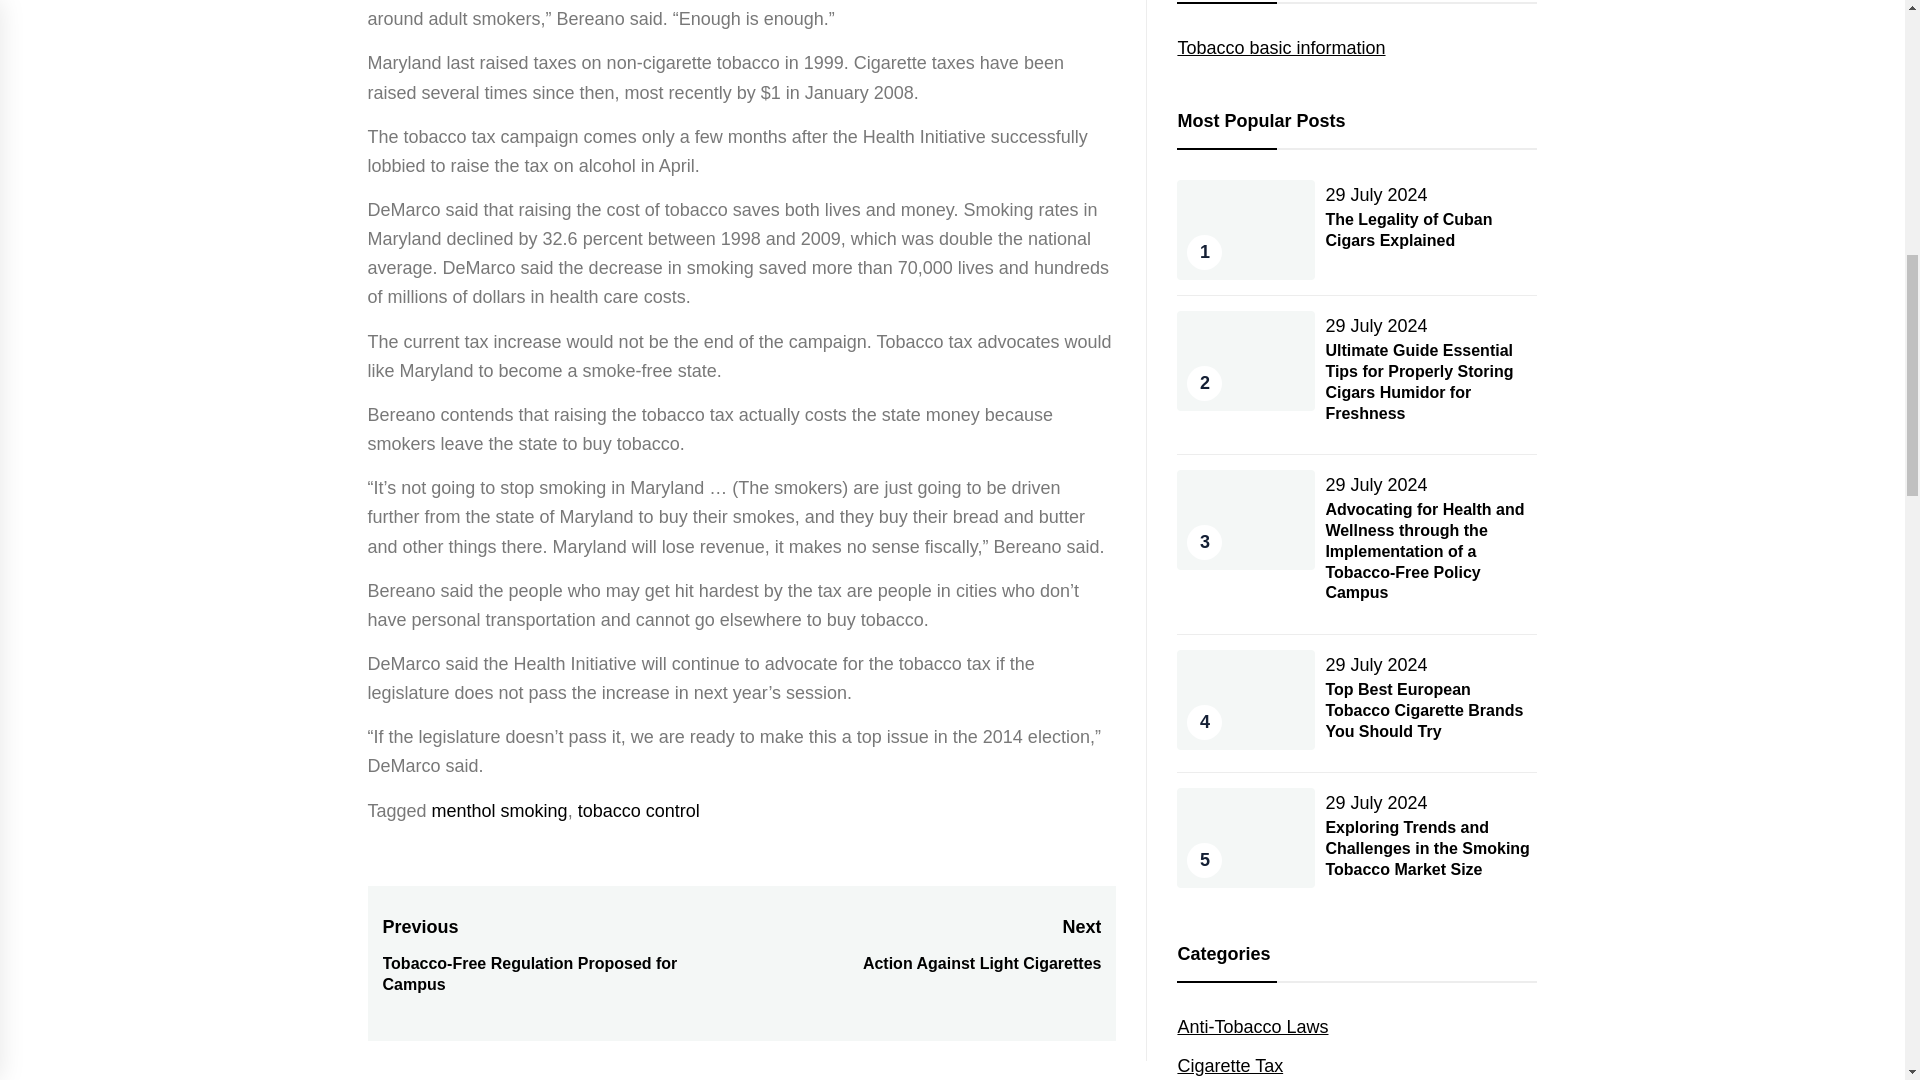 The width and height of the screenshot is (1920, 1080). I want to click on The Legality of Cuban Cigars Explained, so click(1375, 326).